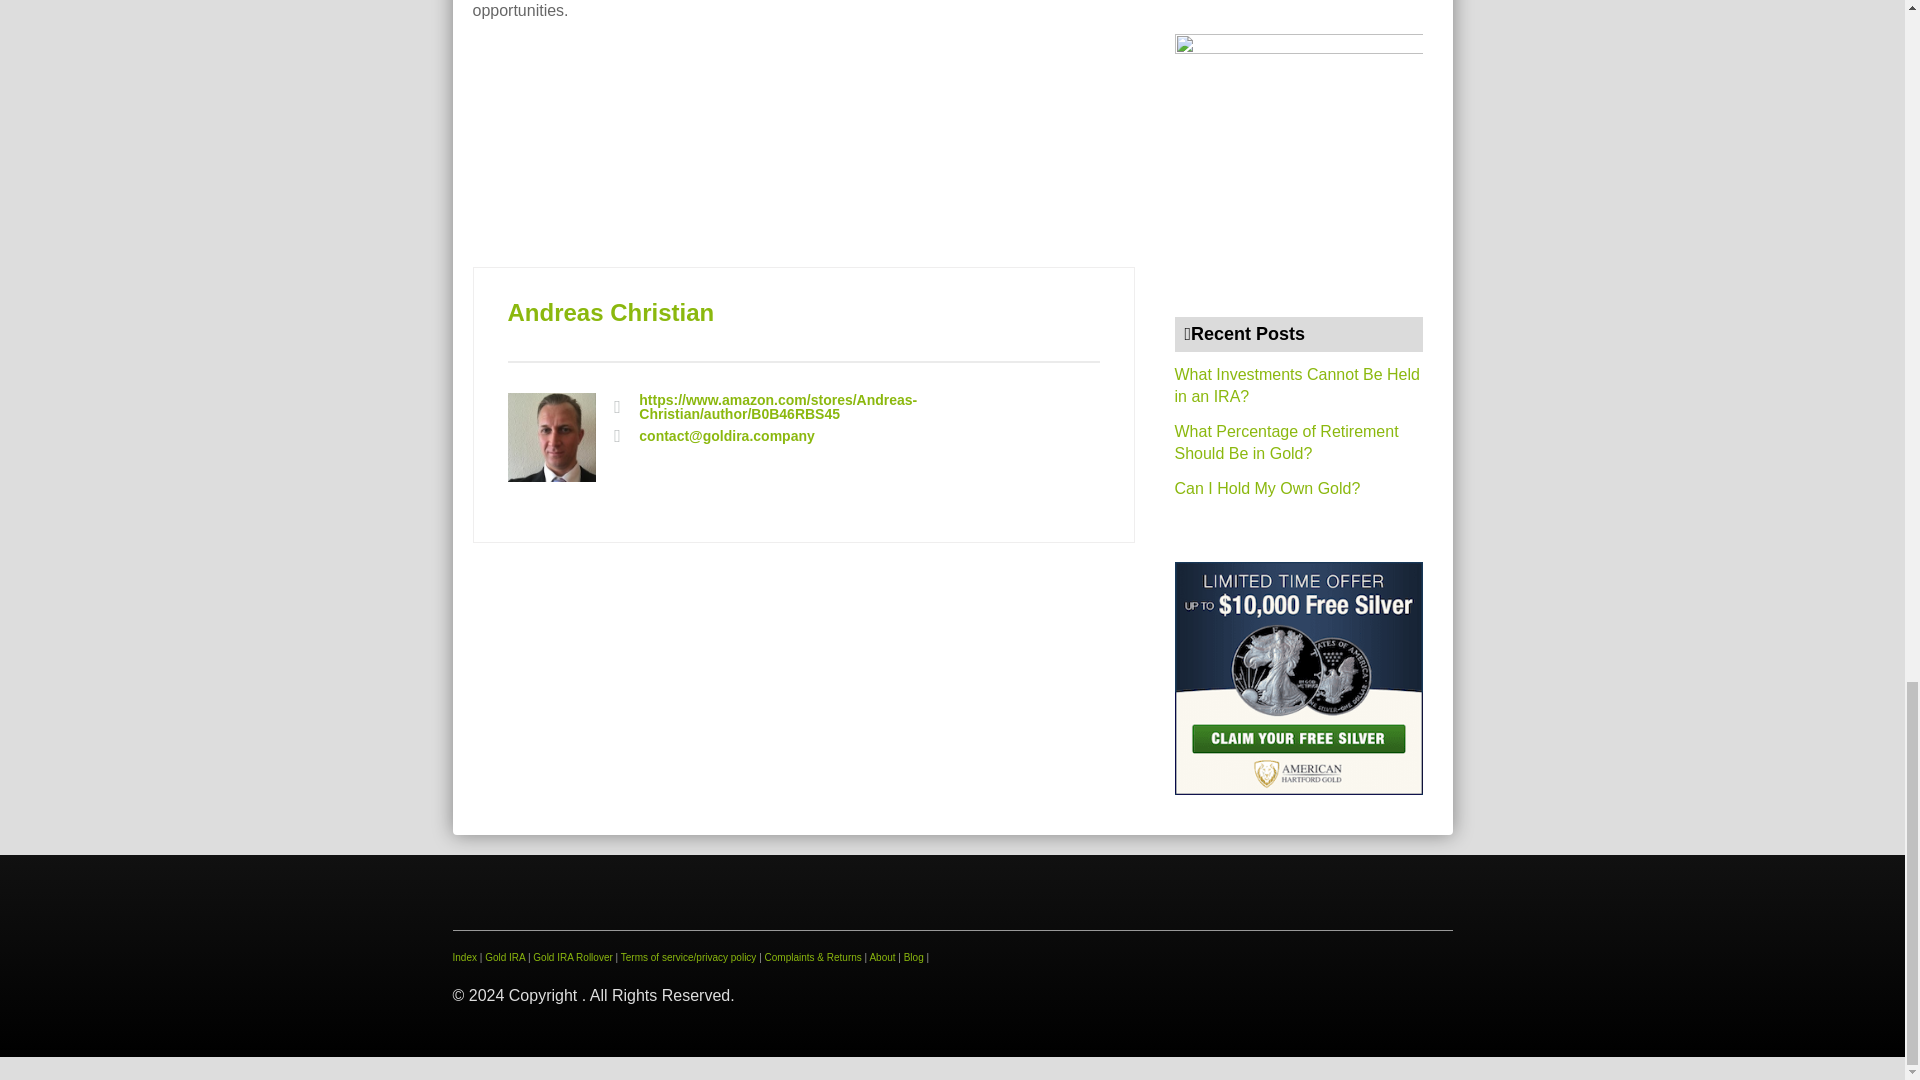 This screenshot has width=1920, height=1080. I want to click on Index, so click(464, 957).